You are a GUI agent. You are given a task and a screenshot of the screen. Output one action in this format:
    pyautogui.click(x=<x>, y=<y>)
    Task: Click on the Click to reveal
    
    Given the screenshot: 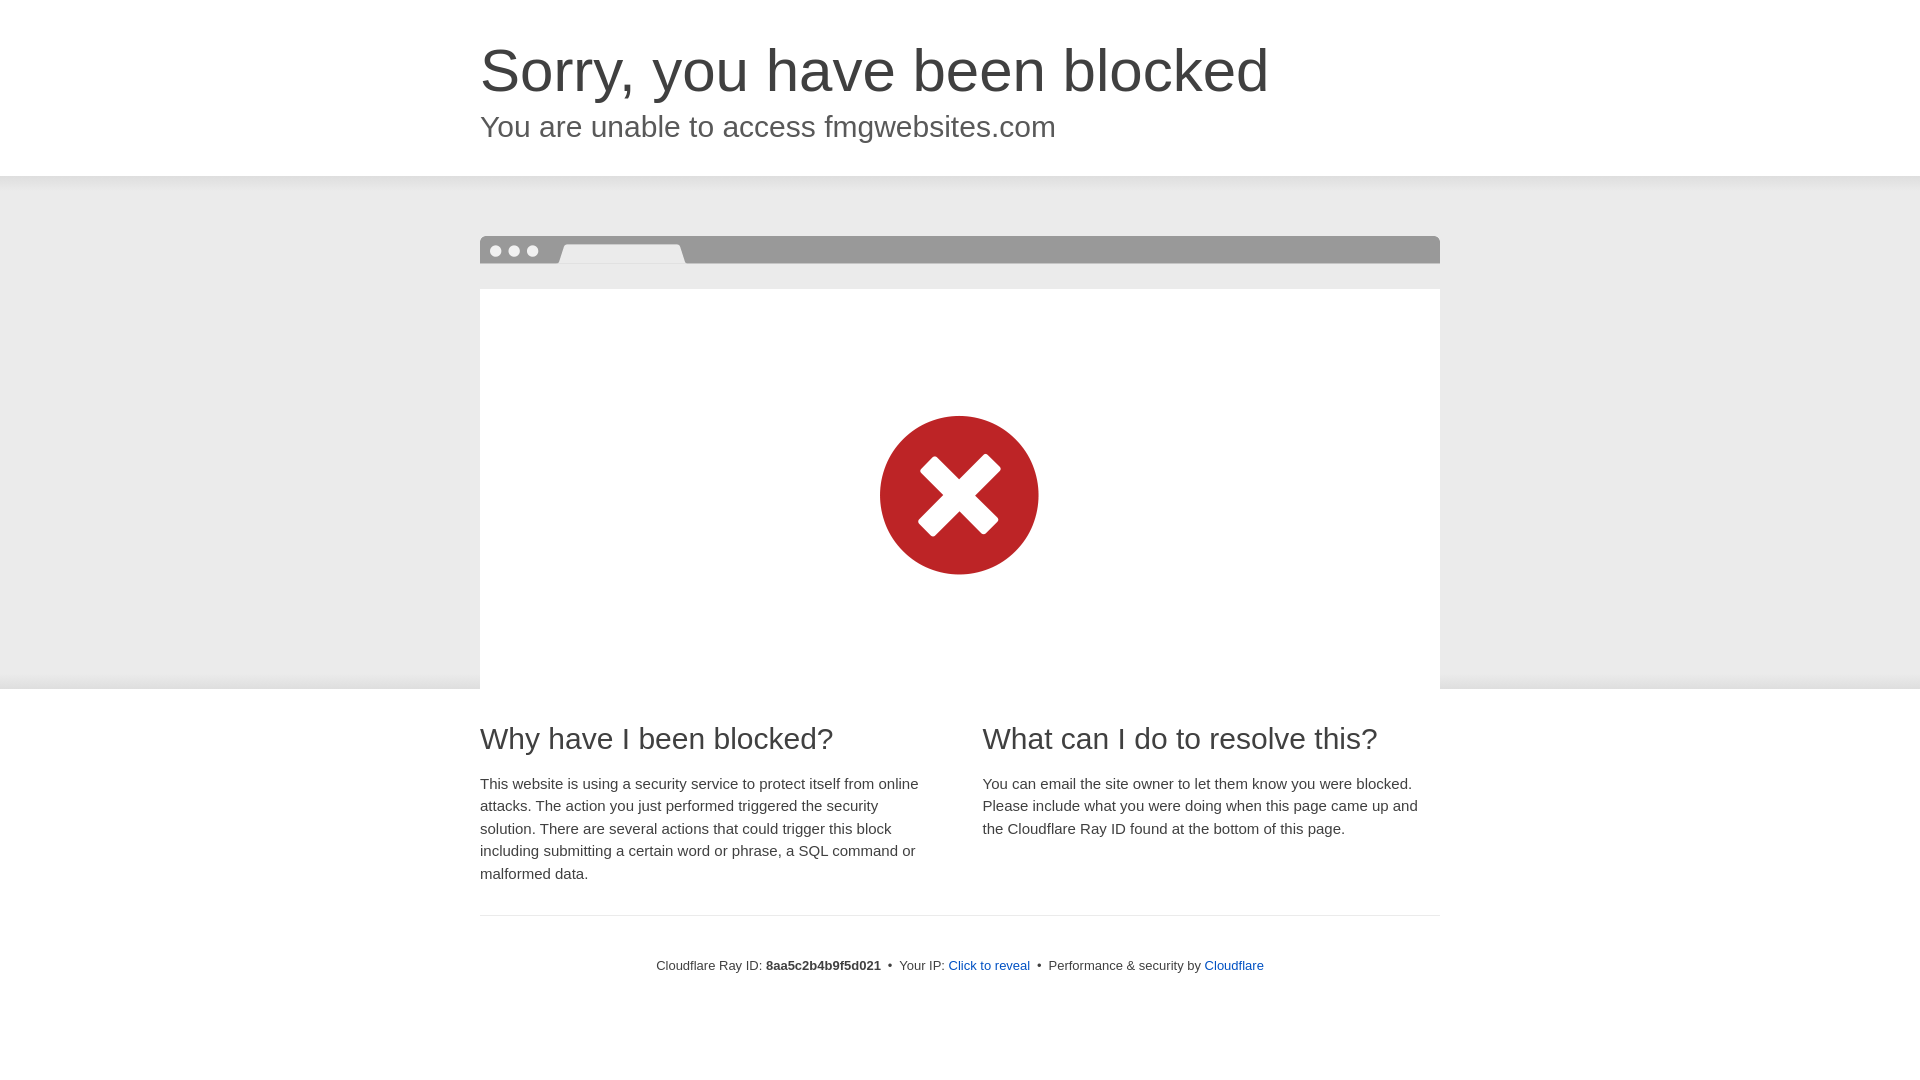 What is the action you would take?
    pyautogui.click(x=990, y=966)
    